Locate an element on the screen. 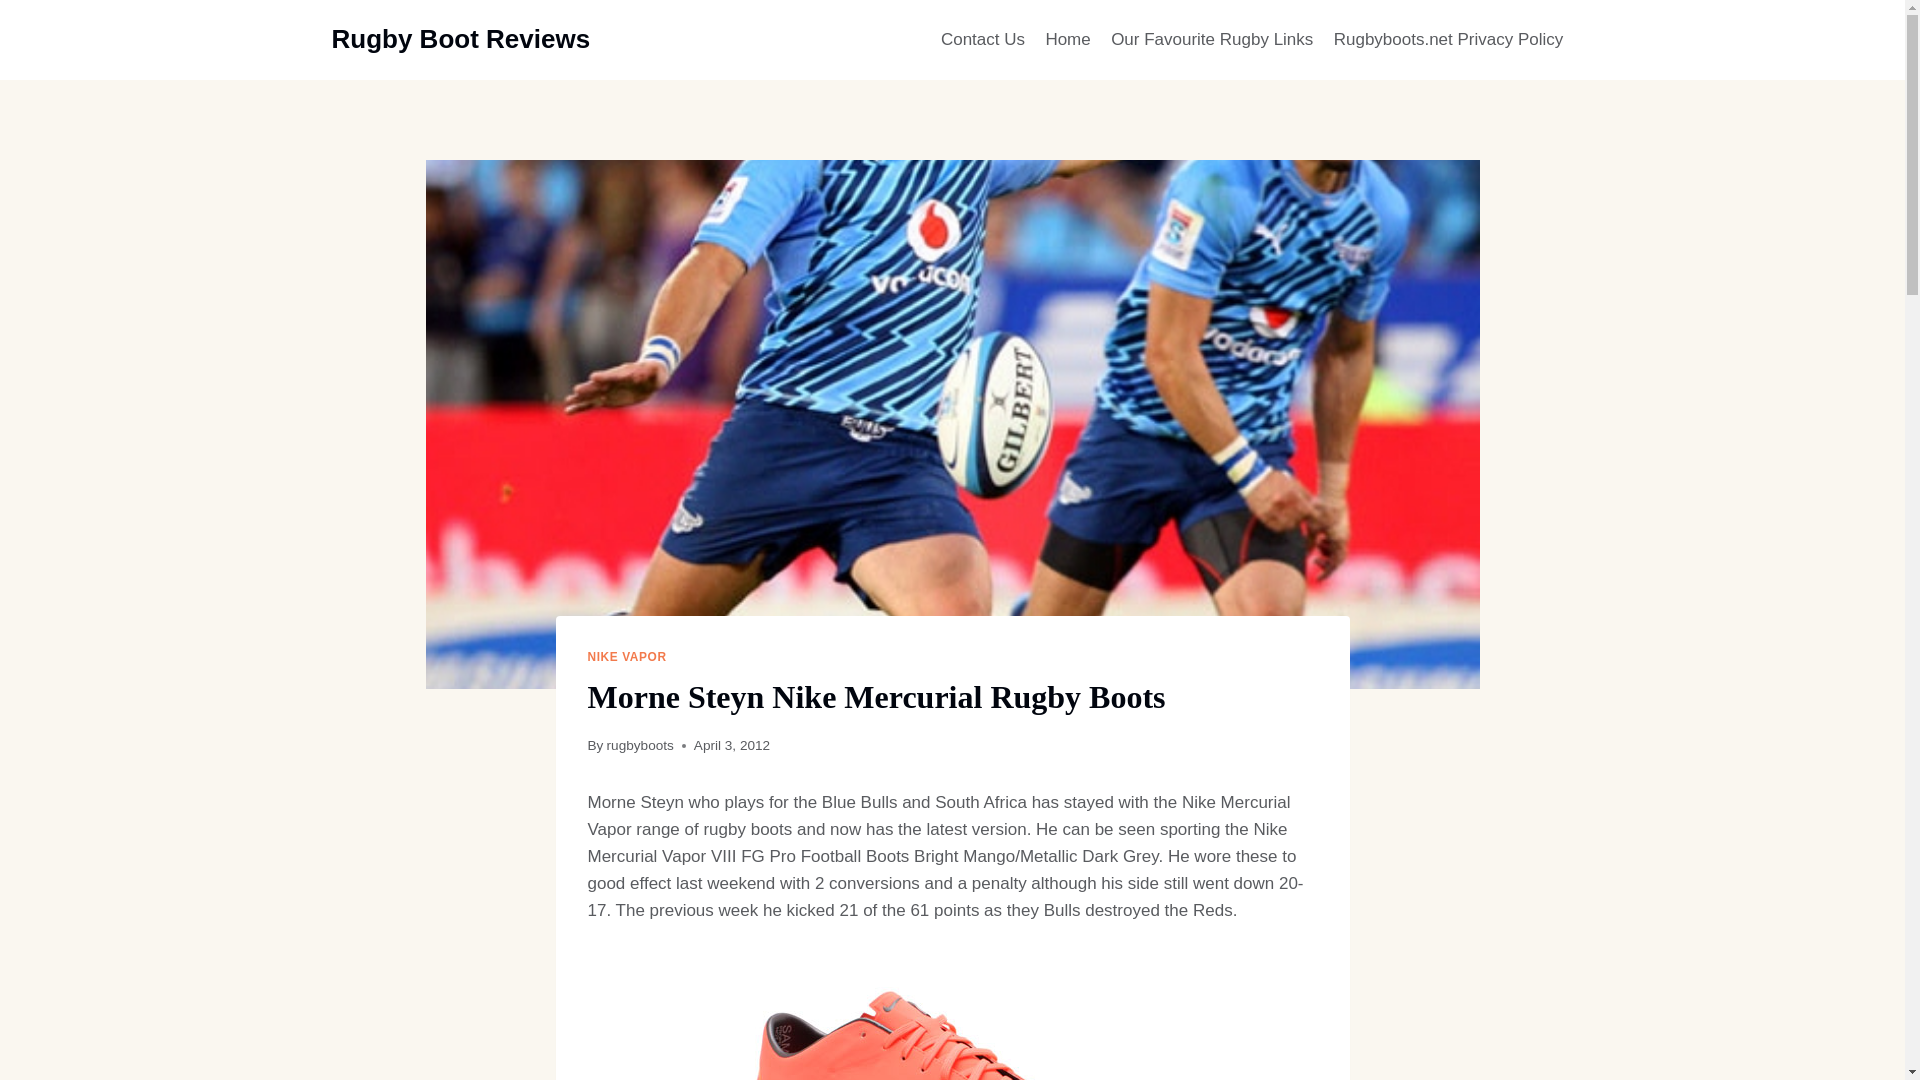 This screenshot has width=1920, height=1080. Rugbyboots.net Privacy Policy is located at coordinates (1449, 40).